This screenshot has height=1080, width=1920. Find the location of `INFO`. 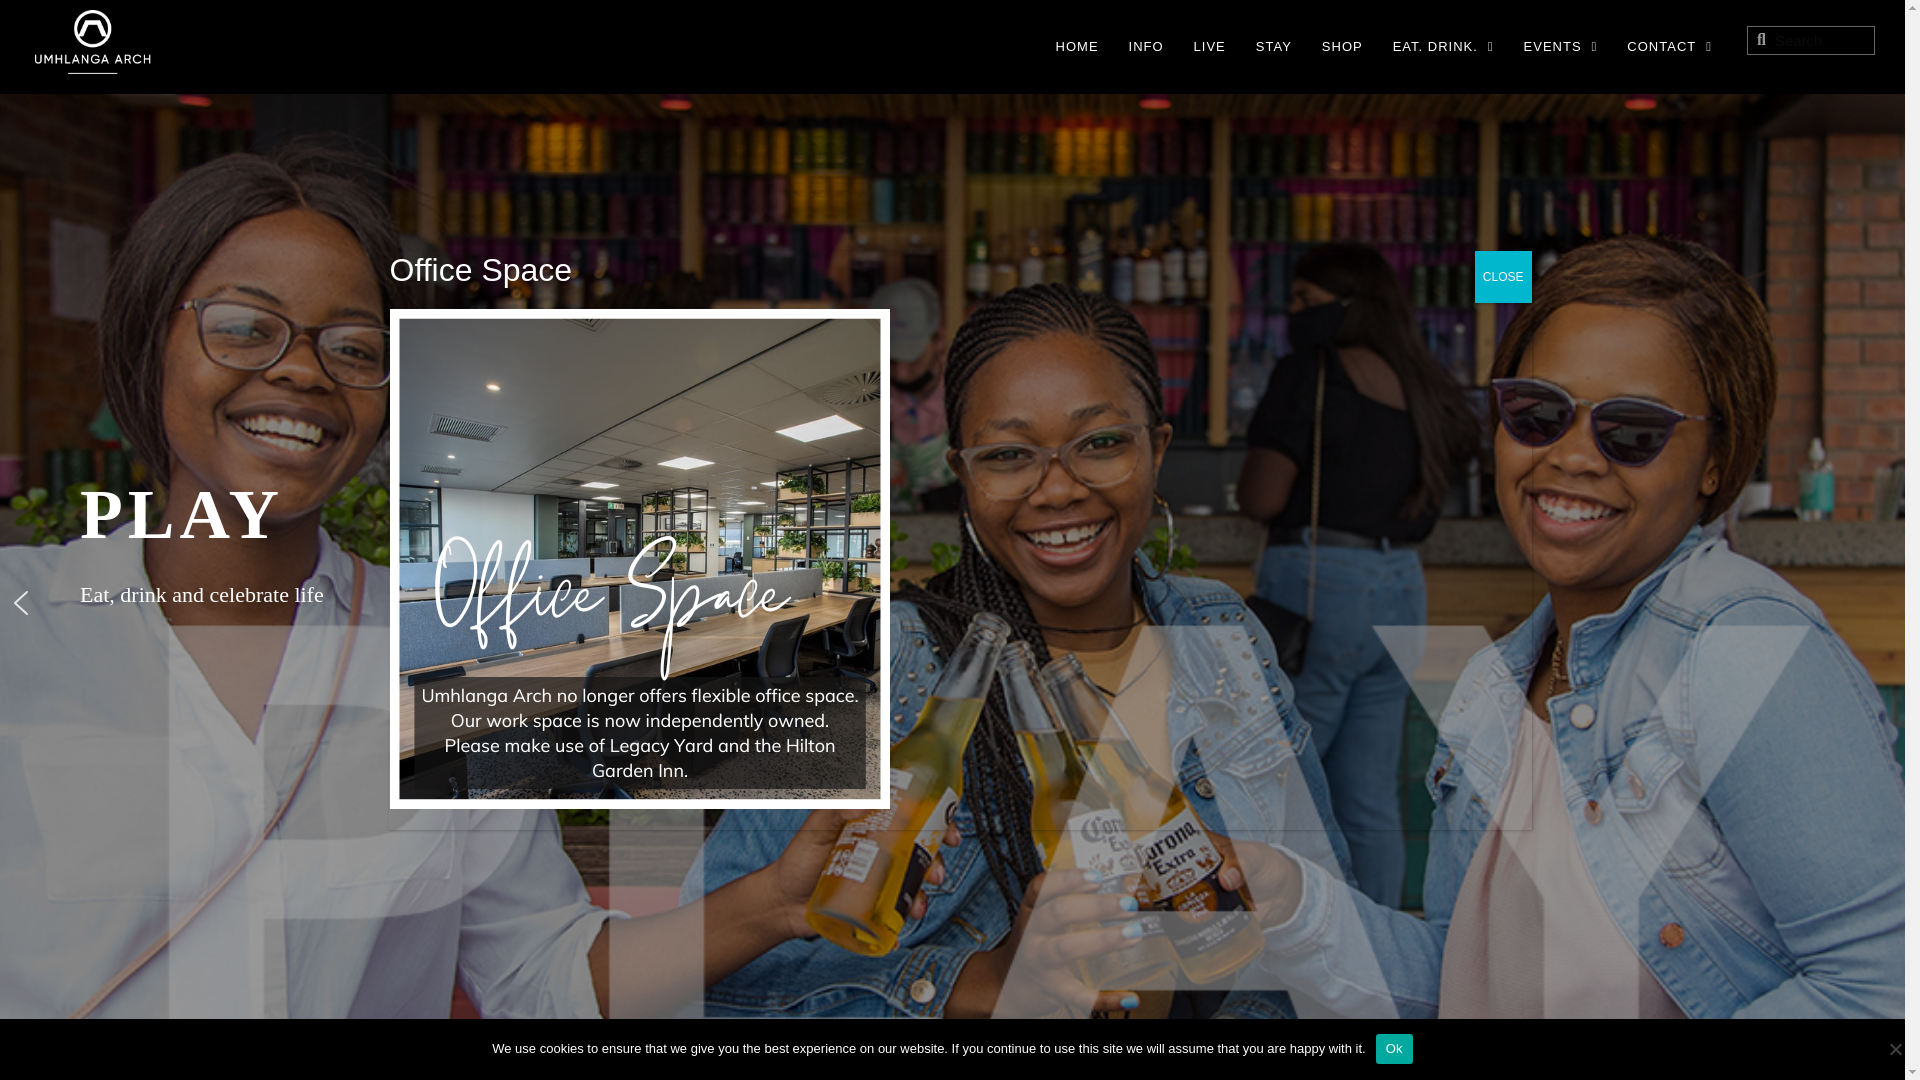

INFO is located at coordinates (1146, 46).